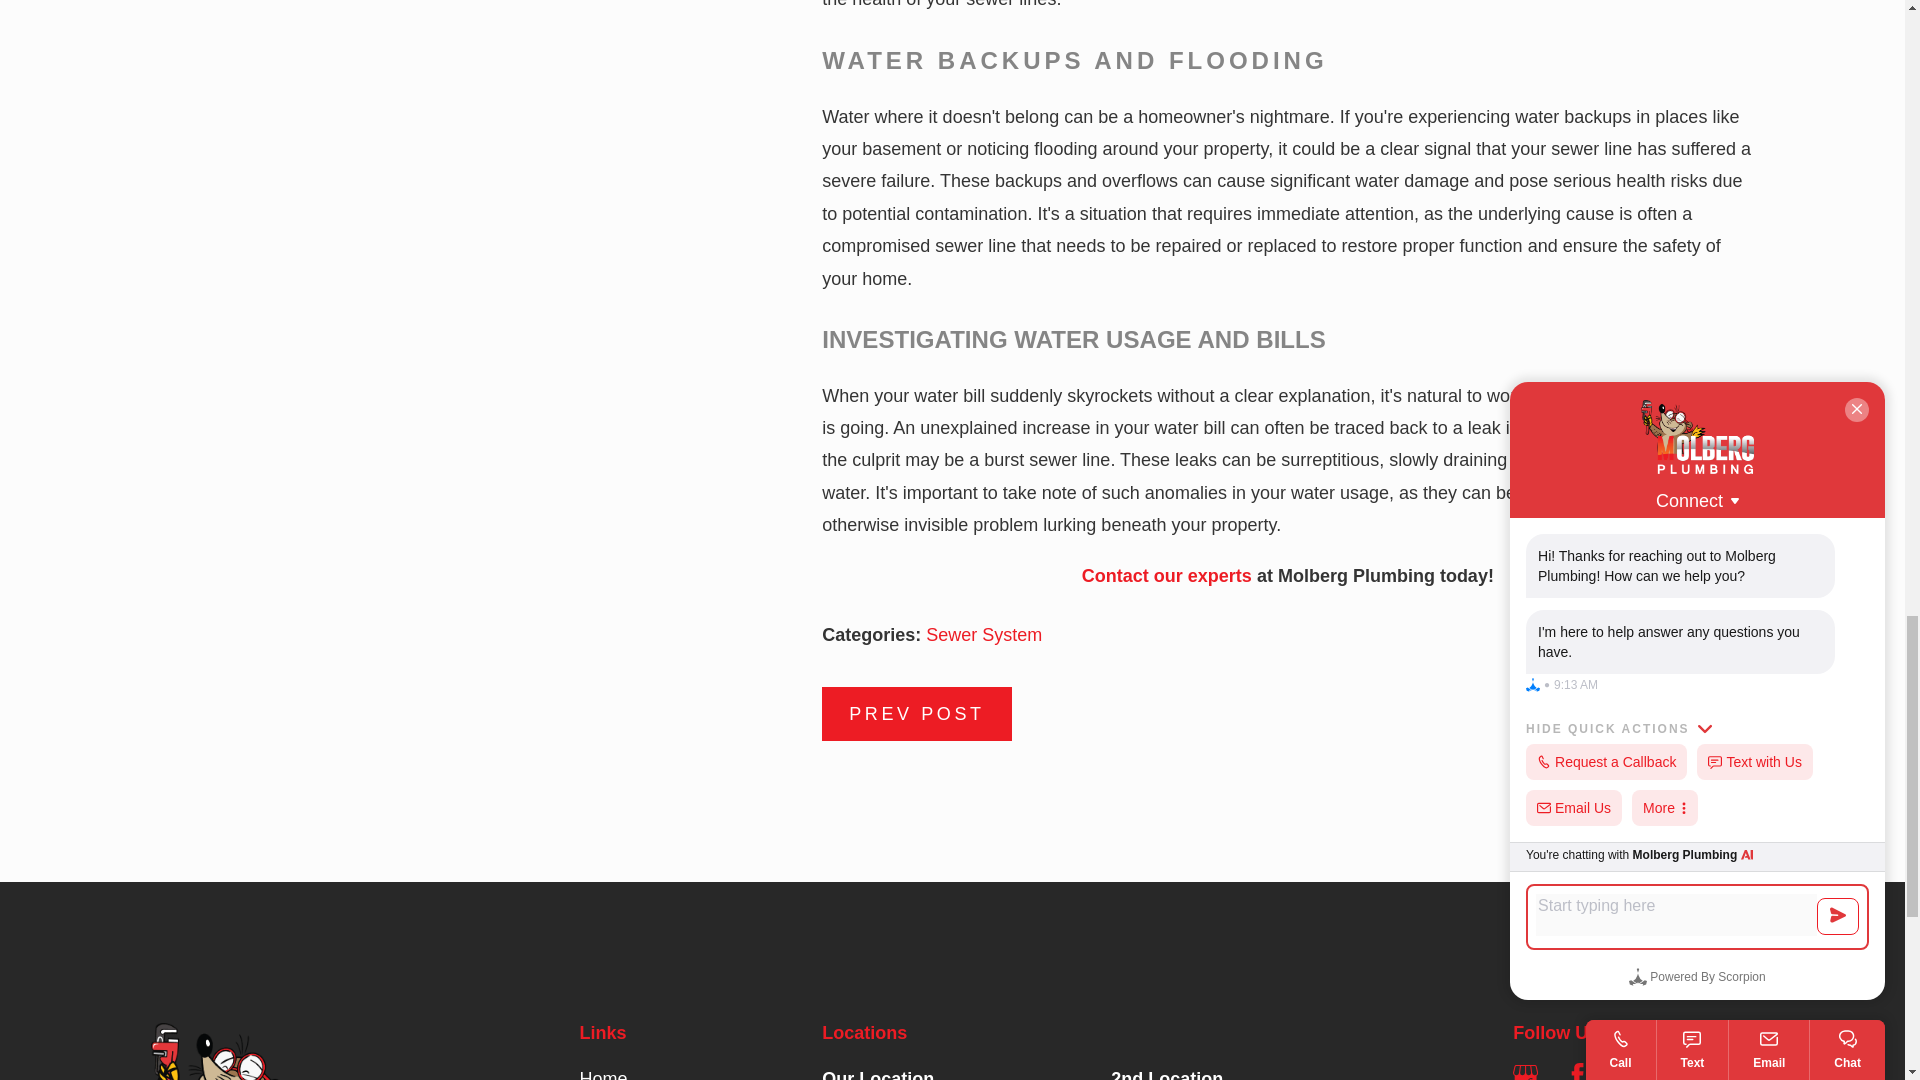  Describe the element at coordinates (1576, 1071) in the screenshot. I see `Facebook` at that location.